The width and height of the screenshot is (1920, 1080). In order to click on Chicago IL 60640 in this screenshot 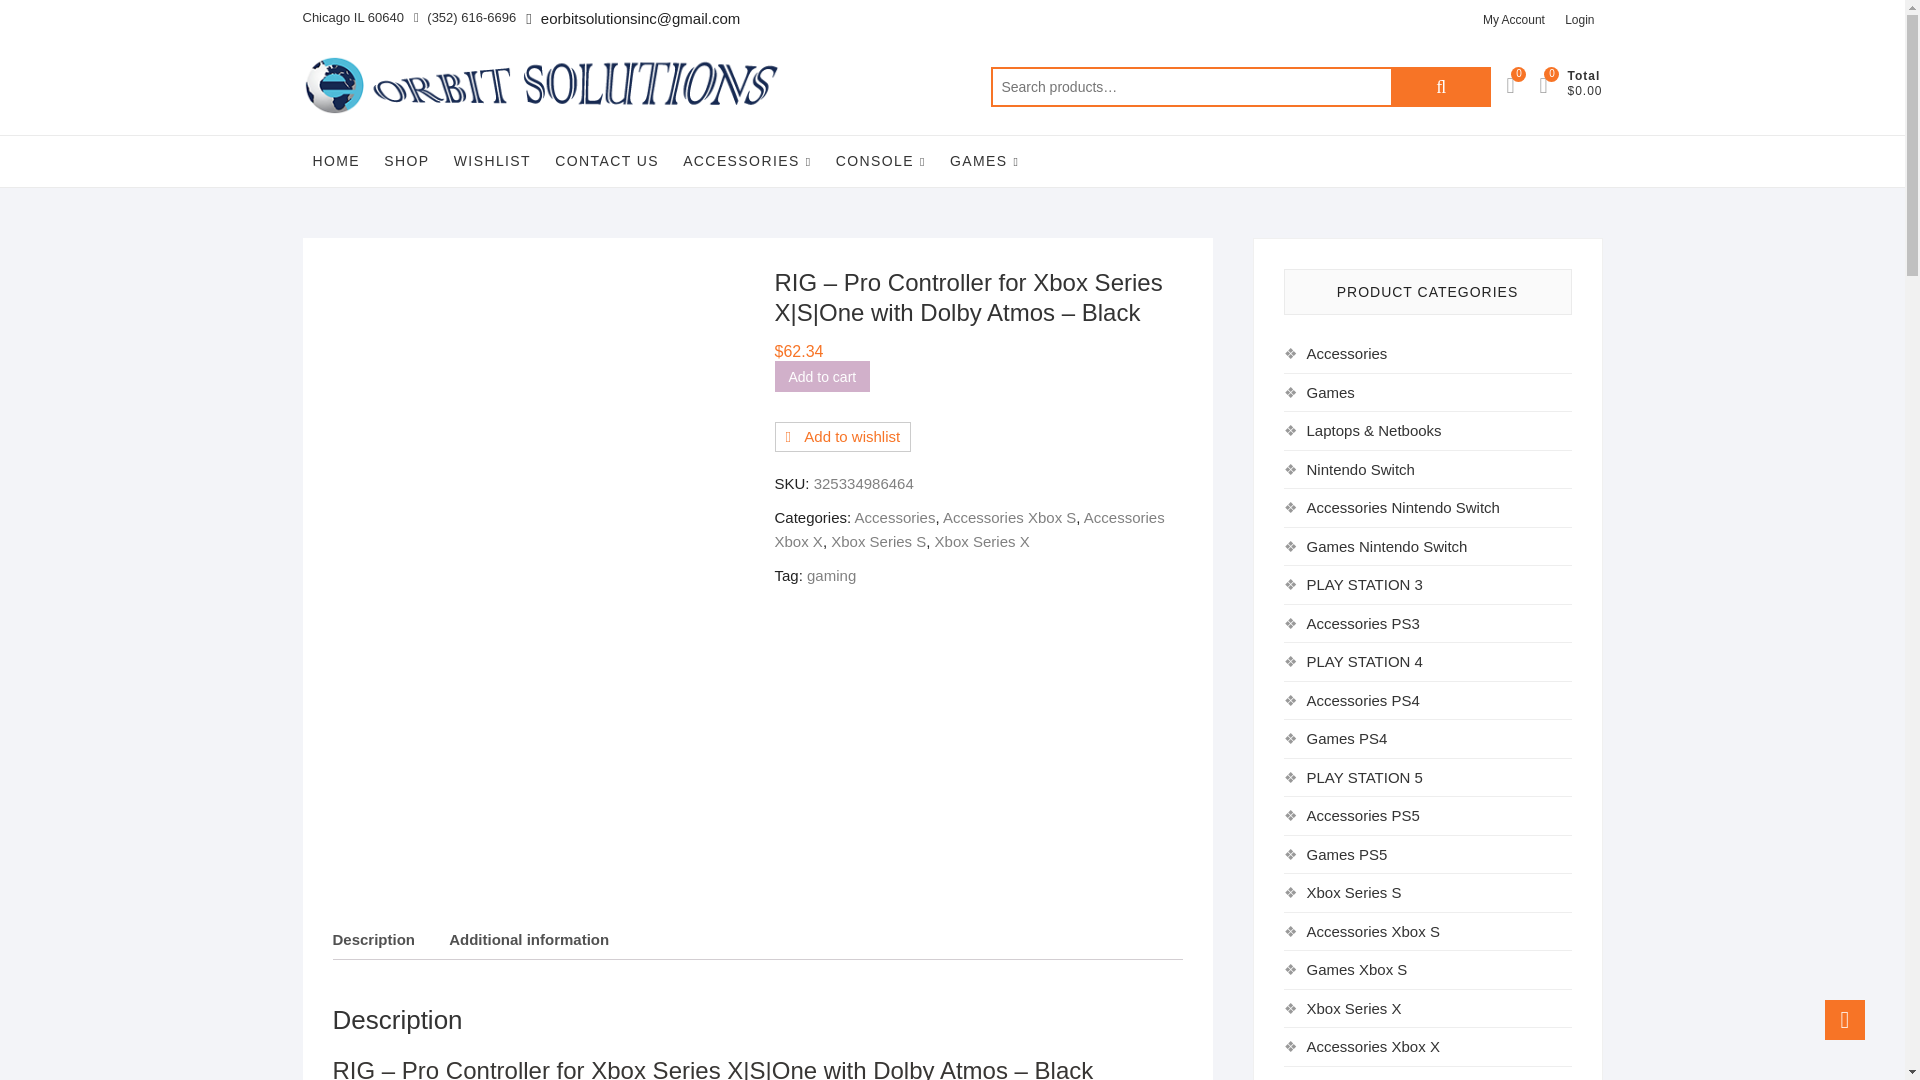, I will do `click(352, 18)`.